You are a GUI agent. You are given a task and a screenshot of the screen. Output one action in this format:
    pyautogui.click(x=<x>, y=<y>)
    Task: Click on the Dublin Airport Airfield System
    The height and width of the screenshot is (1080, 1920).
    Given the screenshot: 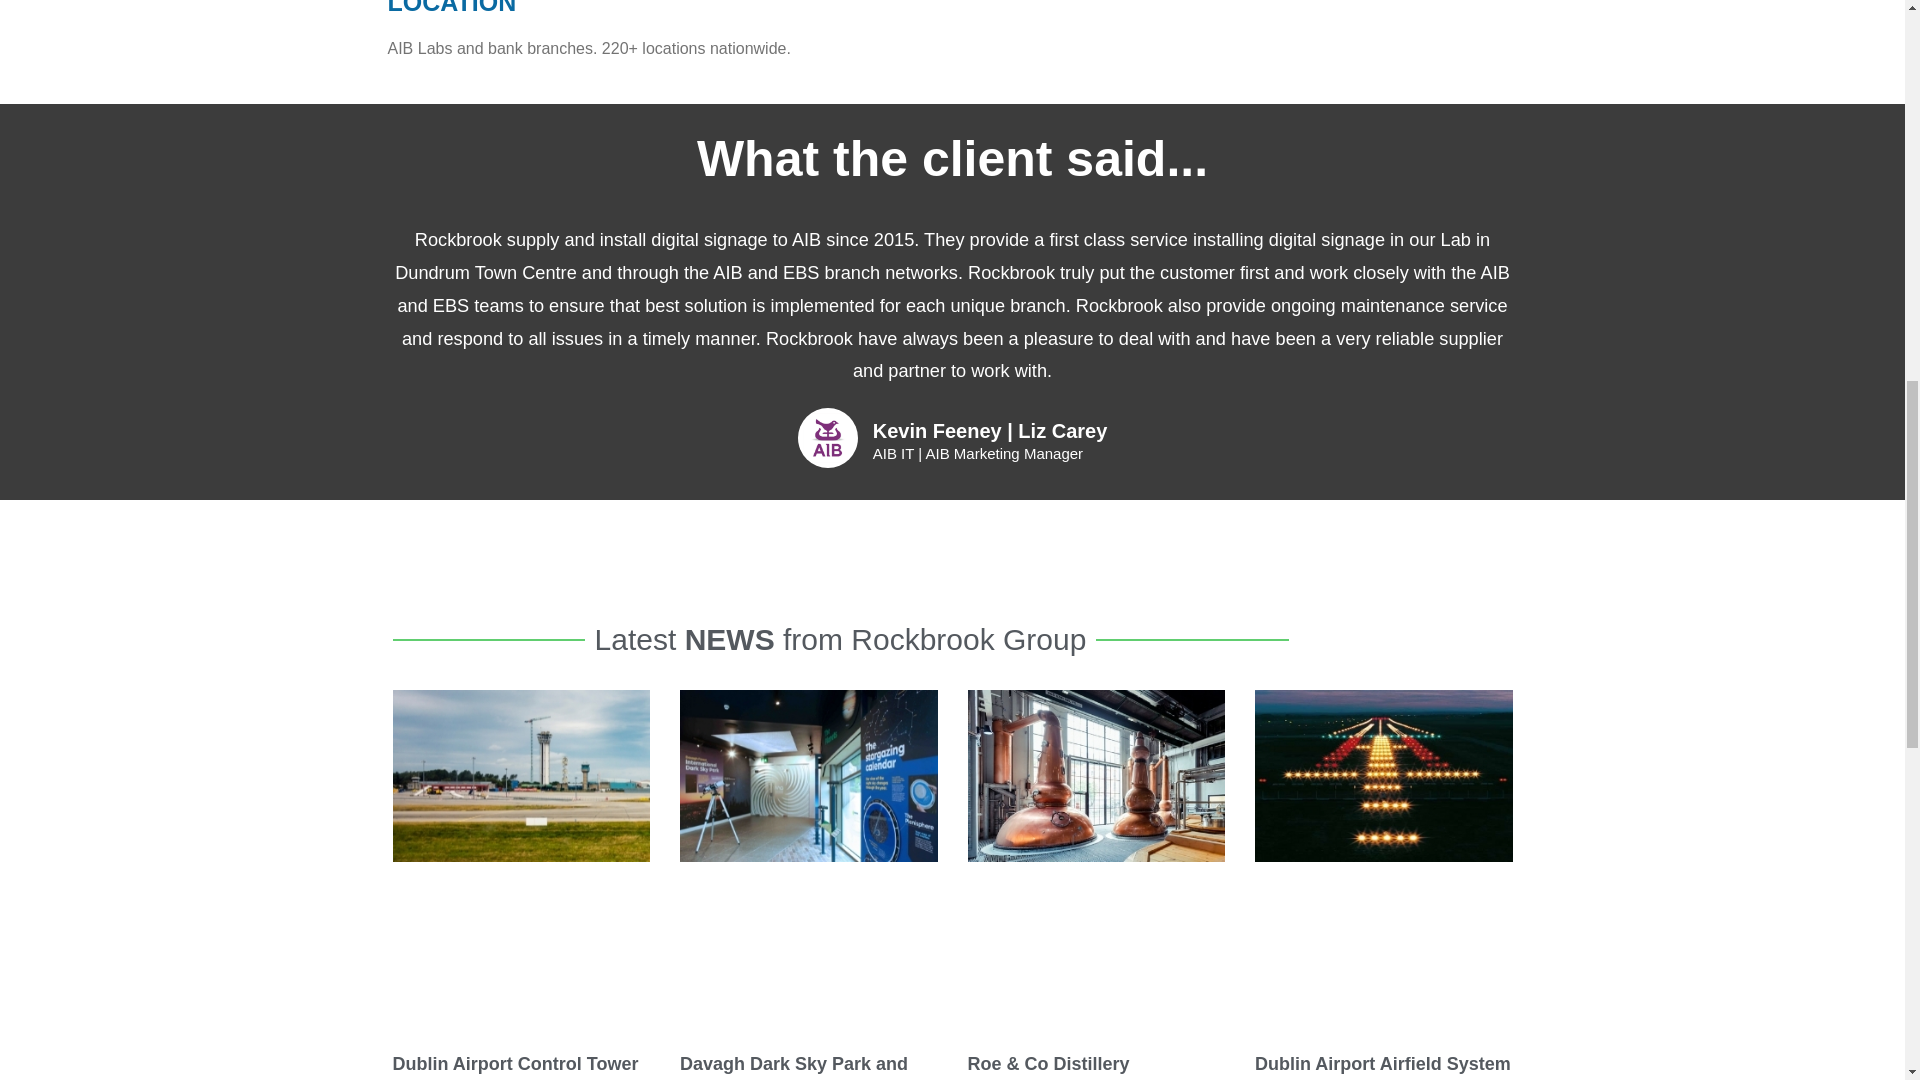 What is the action you would take?
    pyautogui.click(x=1383, y=1064)
    